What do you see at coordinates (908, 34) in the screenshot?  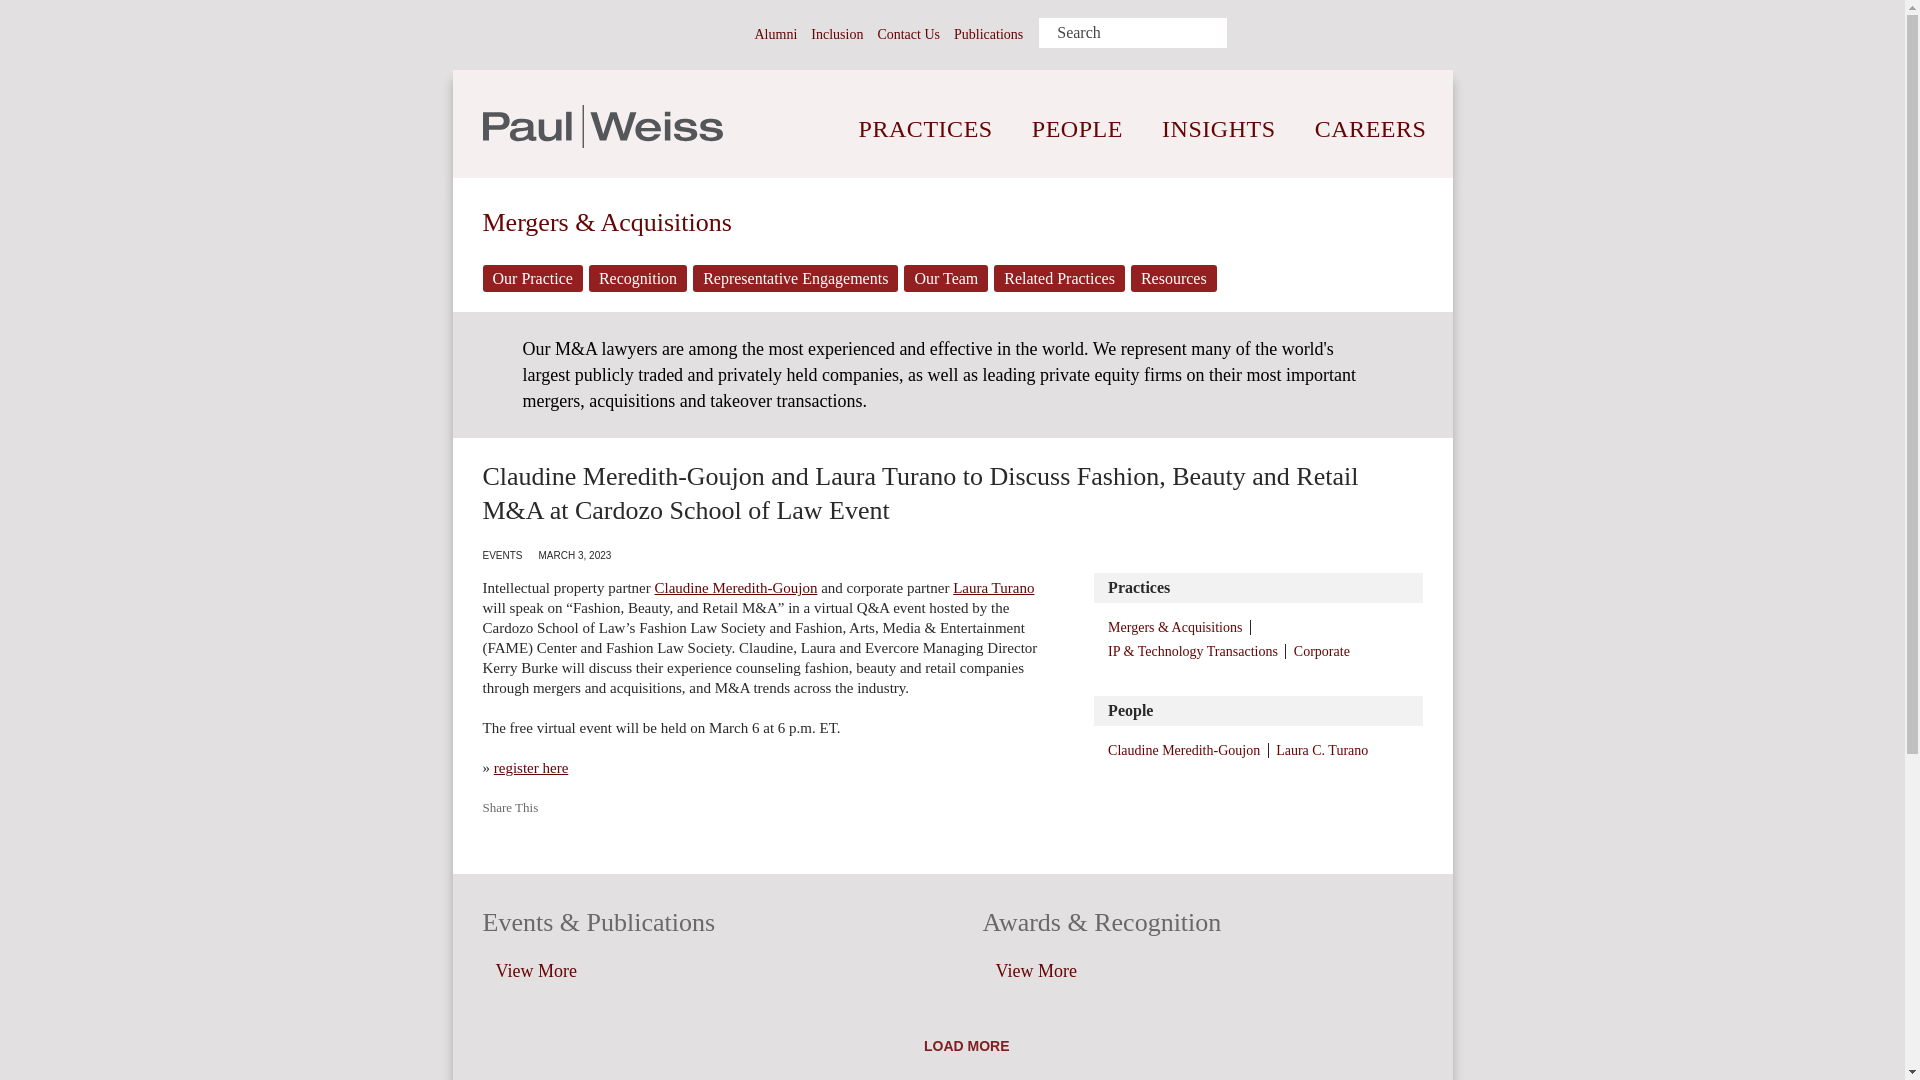 I see `Contact Us` at bounding box center [908, 34].